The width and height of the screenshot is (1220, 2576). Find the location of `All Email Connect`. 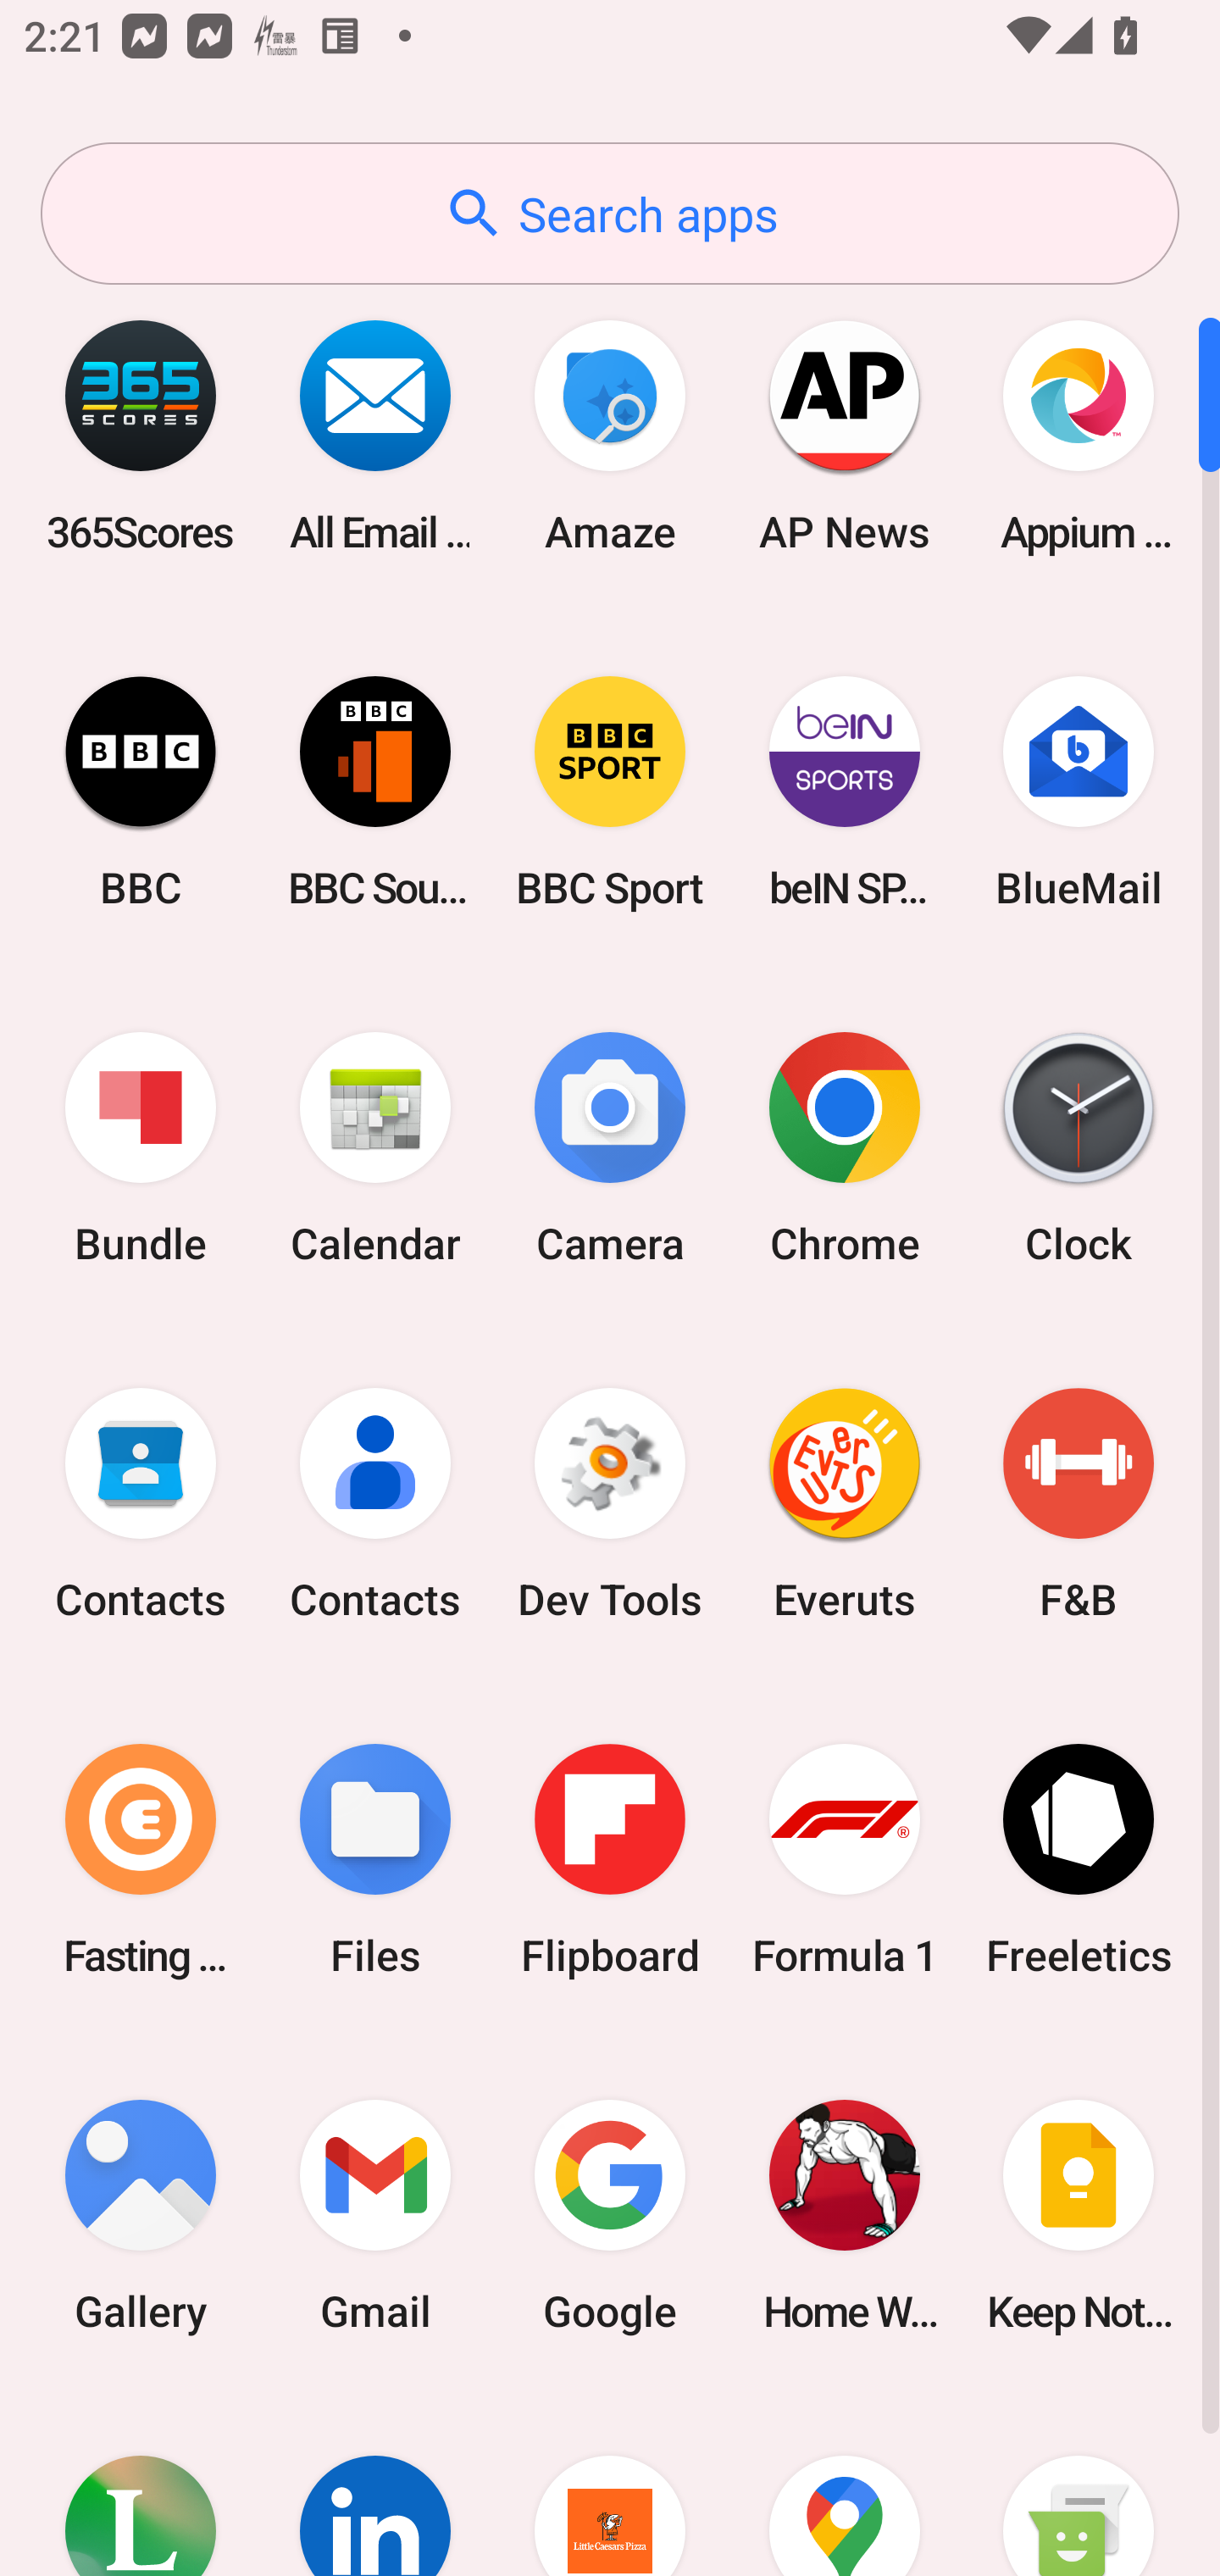

All Email Connect is located at coordinates (375, 436).